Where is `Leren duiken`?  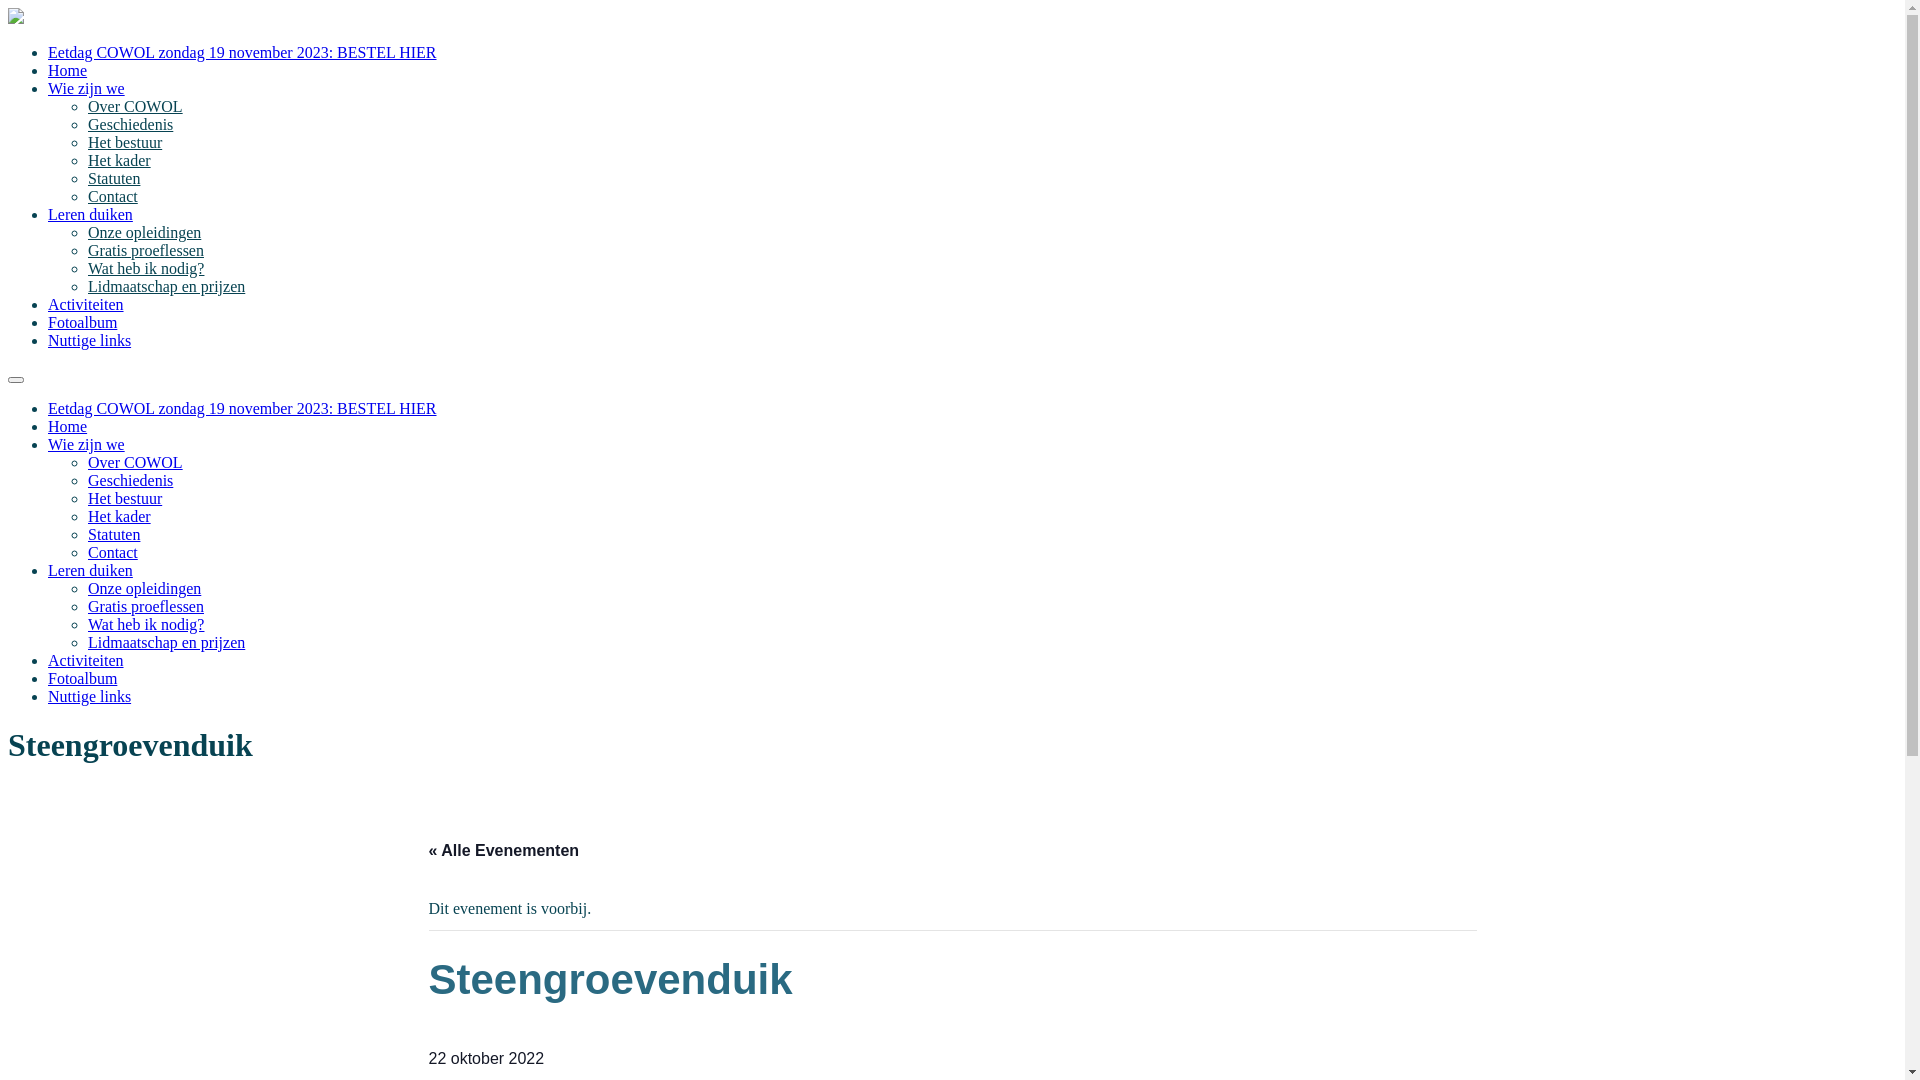
Leren duiken is located at coordinates (90, 570).